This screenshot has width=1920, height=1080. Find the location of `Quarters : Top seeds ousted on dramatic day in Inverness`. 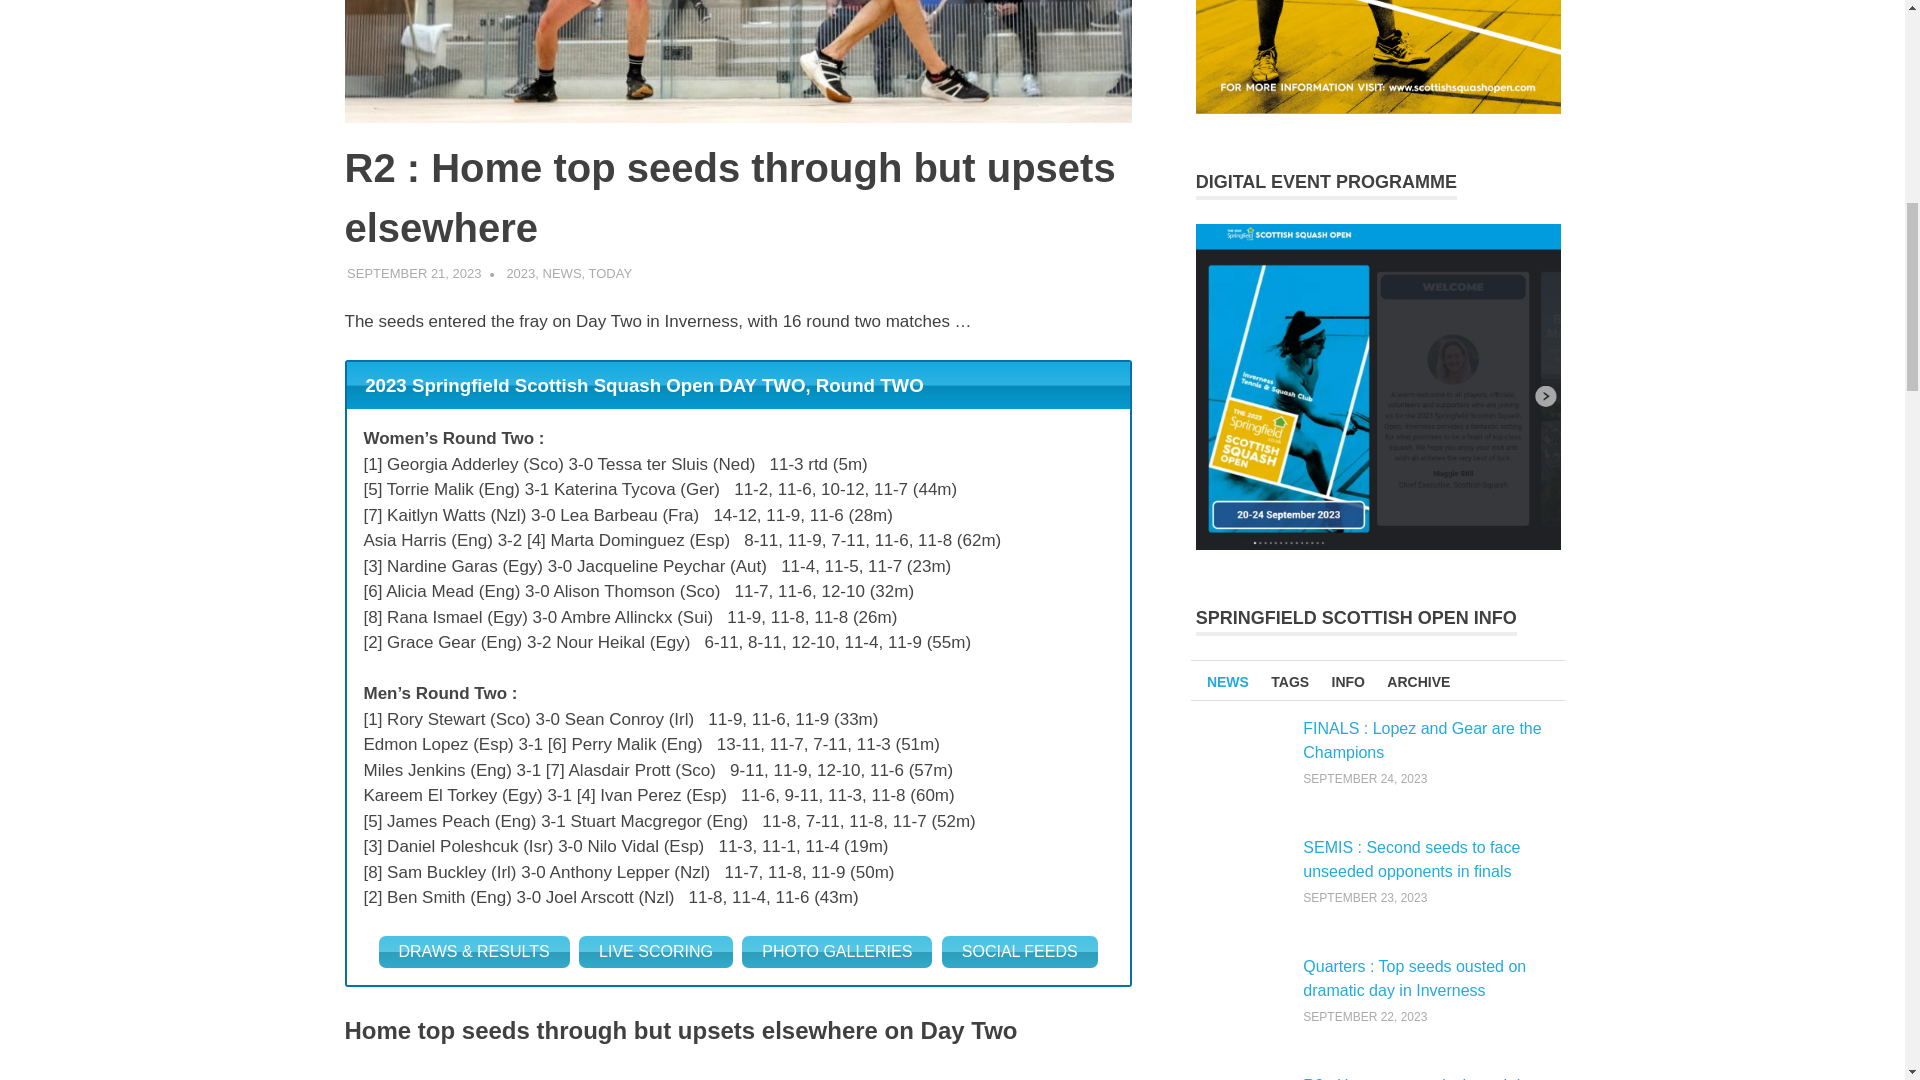

Quarters : Top seeds ousted on dramatic day in Inverness is located at coordinates (1414, 978).